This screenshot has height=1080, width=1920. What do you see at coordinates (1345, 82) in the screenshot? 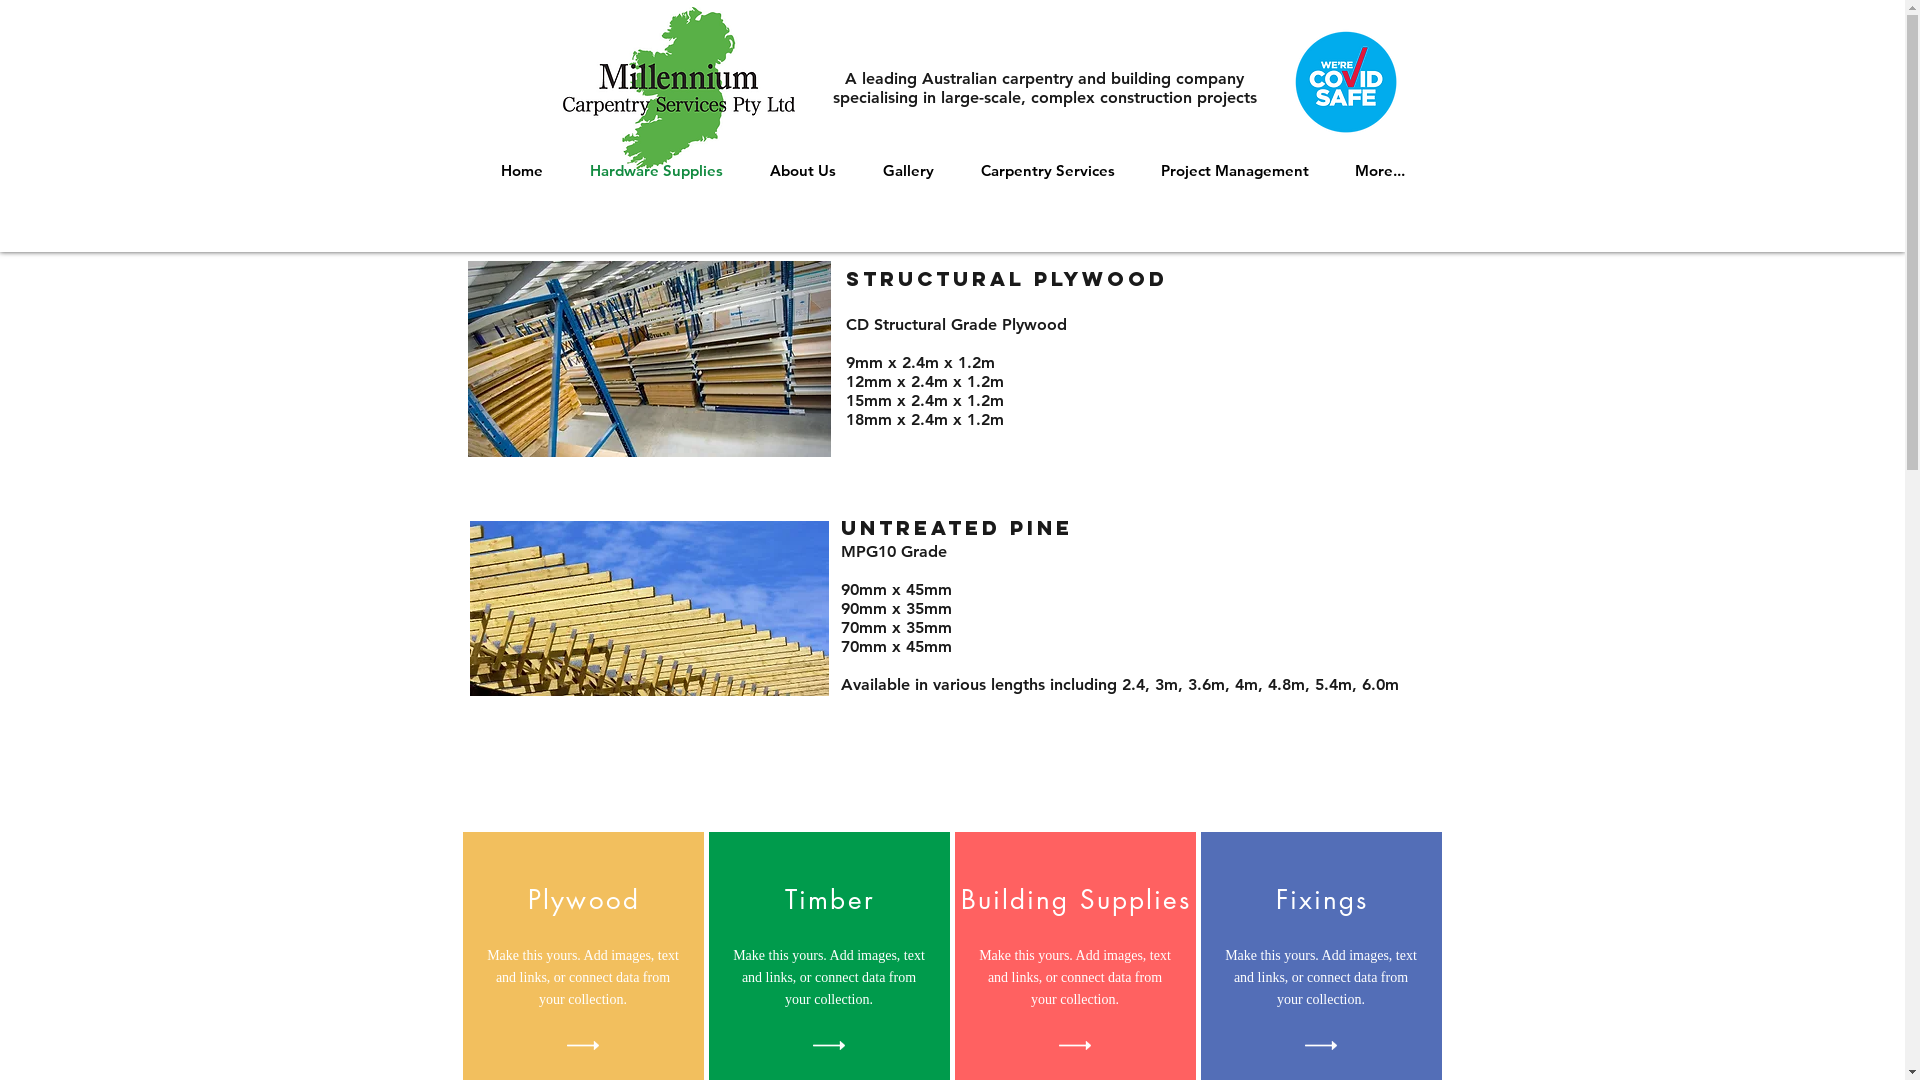
I see `COVID_Safe_Badge_Digital.png` at bounding box center [1345, 82].